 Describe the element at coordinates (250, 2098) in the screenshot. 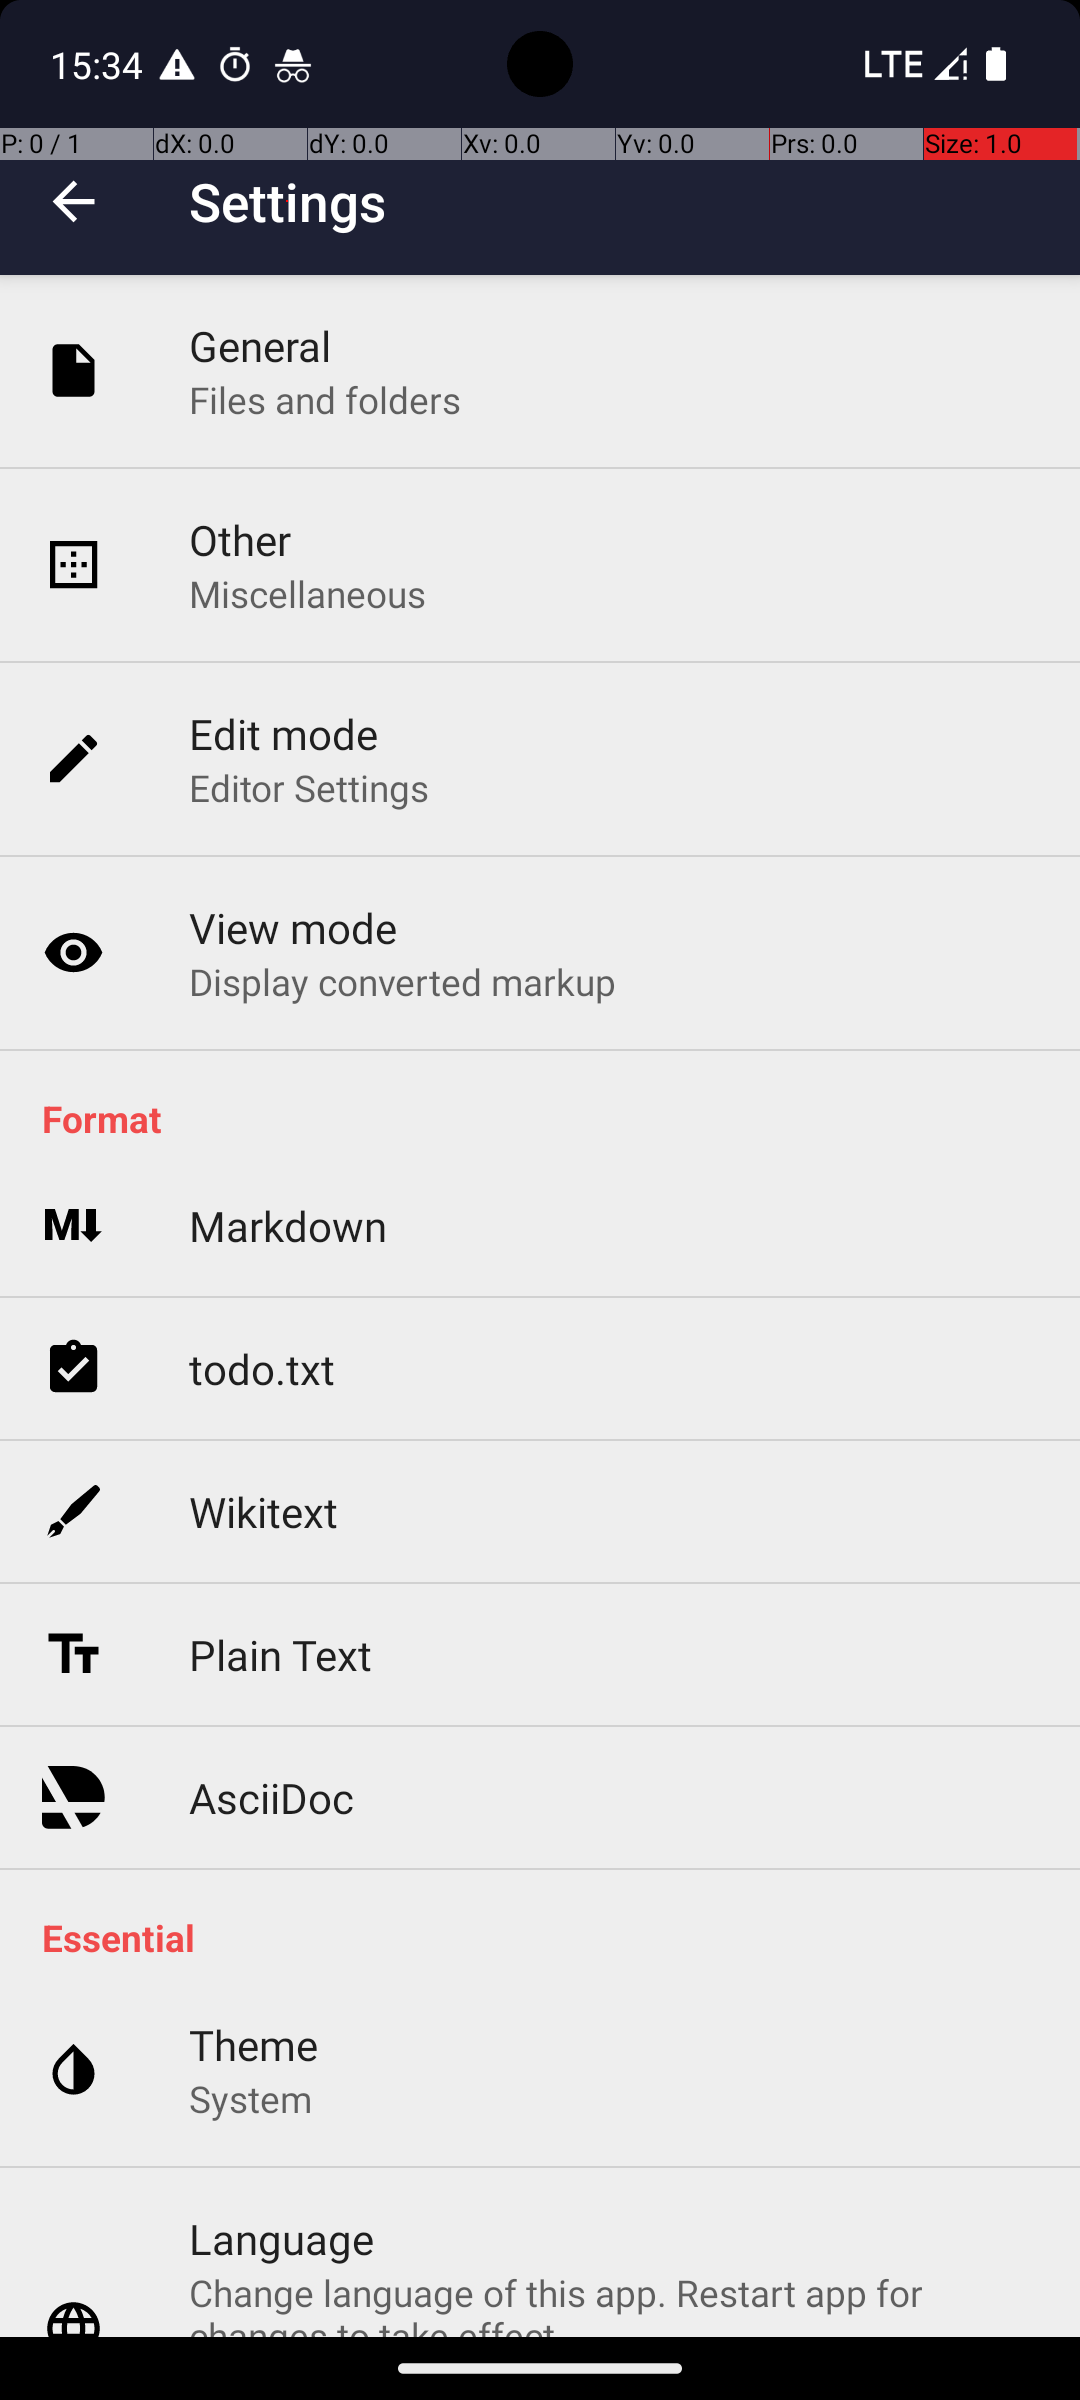

I see `System` at that location.